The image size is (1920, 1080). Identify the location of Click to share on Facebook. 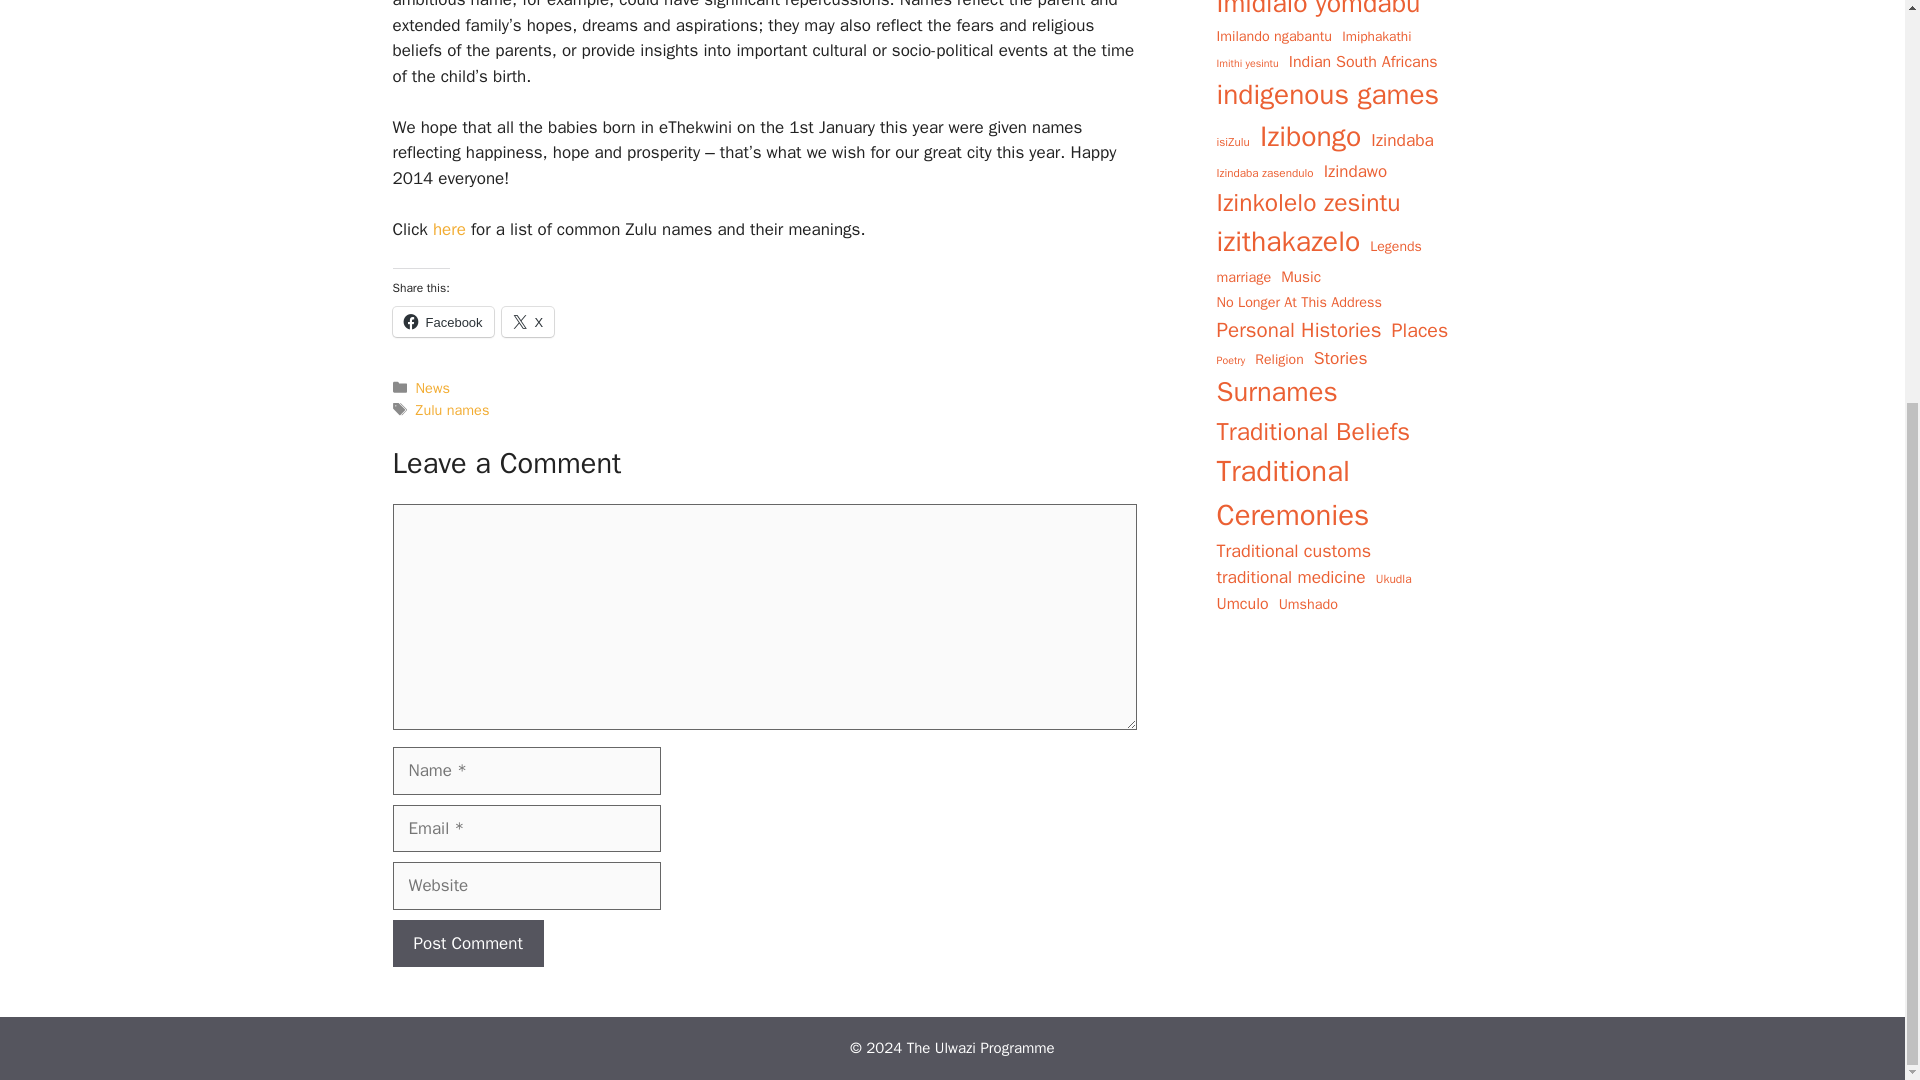
(442, 321).